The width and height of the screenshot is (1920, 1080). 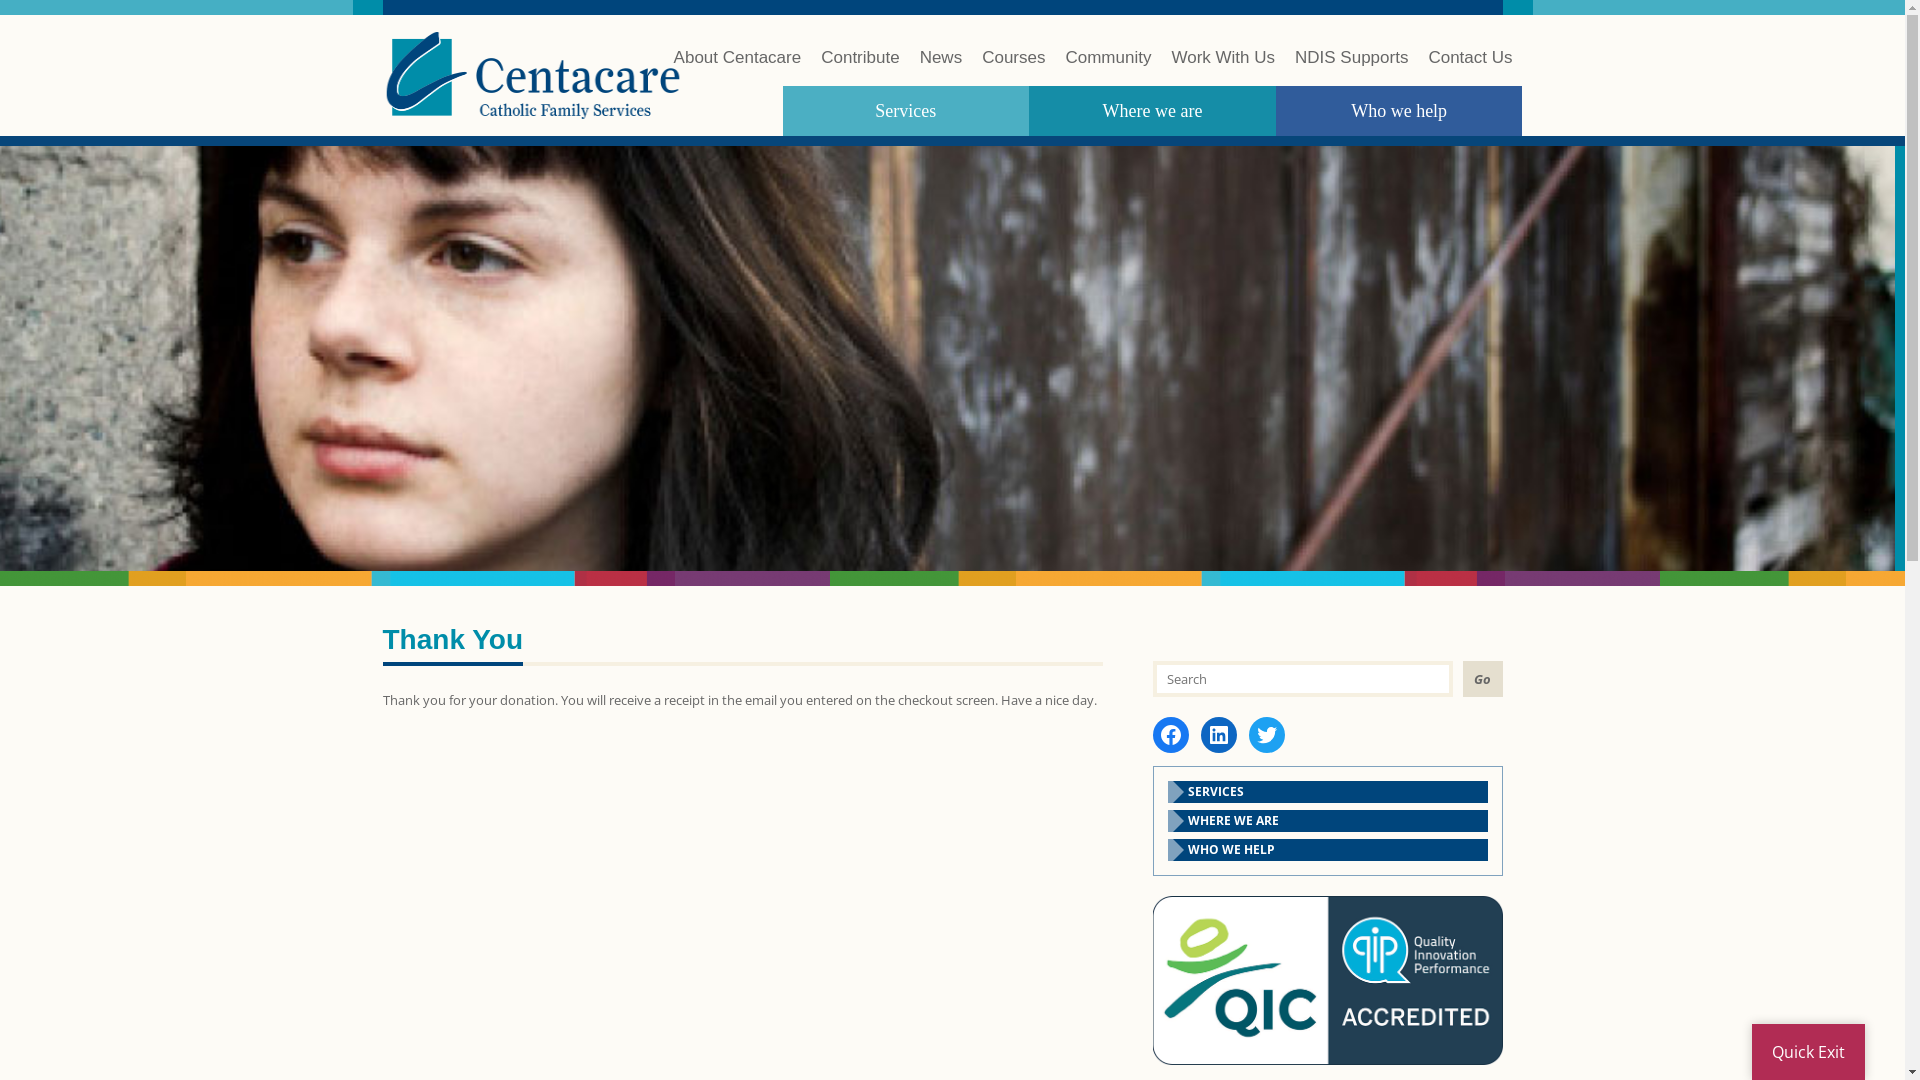 I want to click on Who we help, so click(x=1400, y=111).